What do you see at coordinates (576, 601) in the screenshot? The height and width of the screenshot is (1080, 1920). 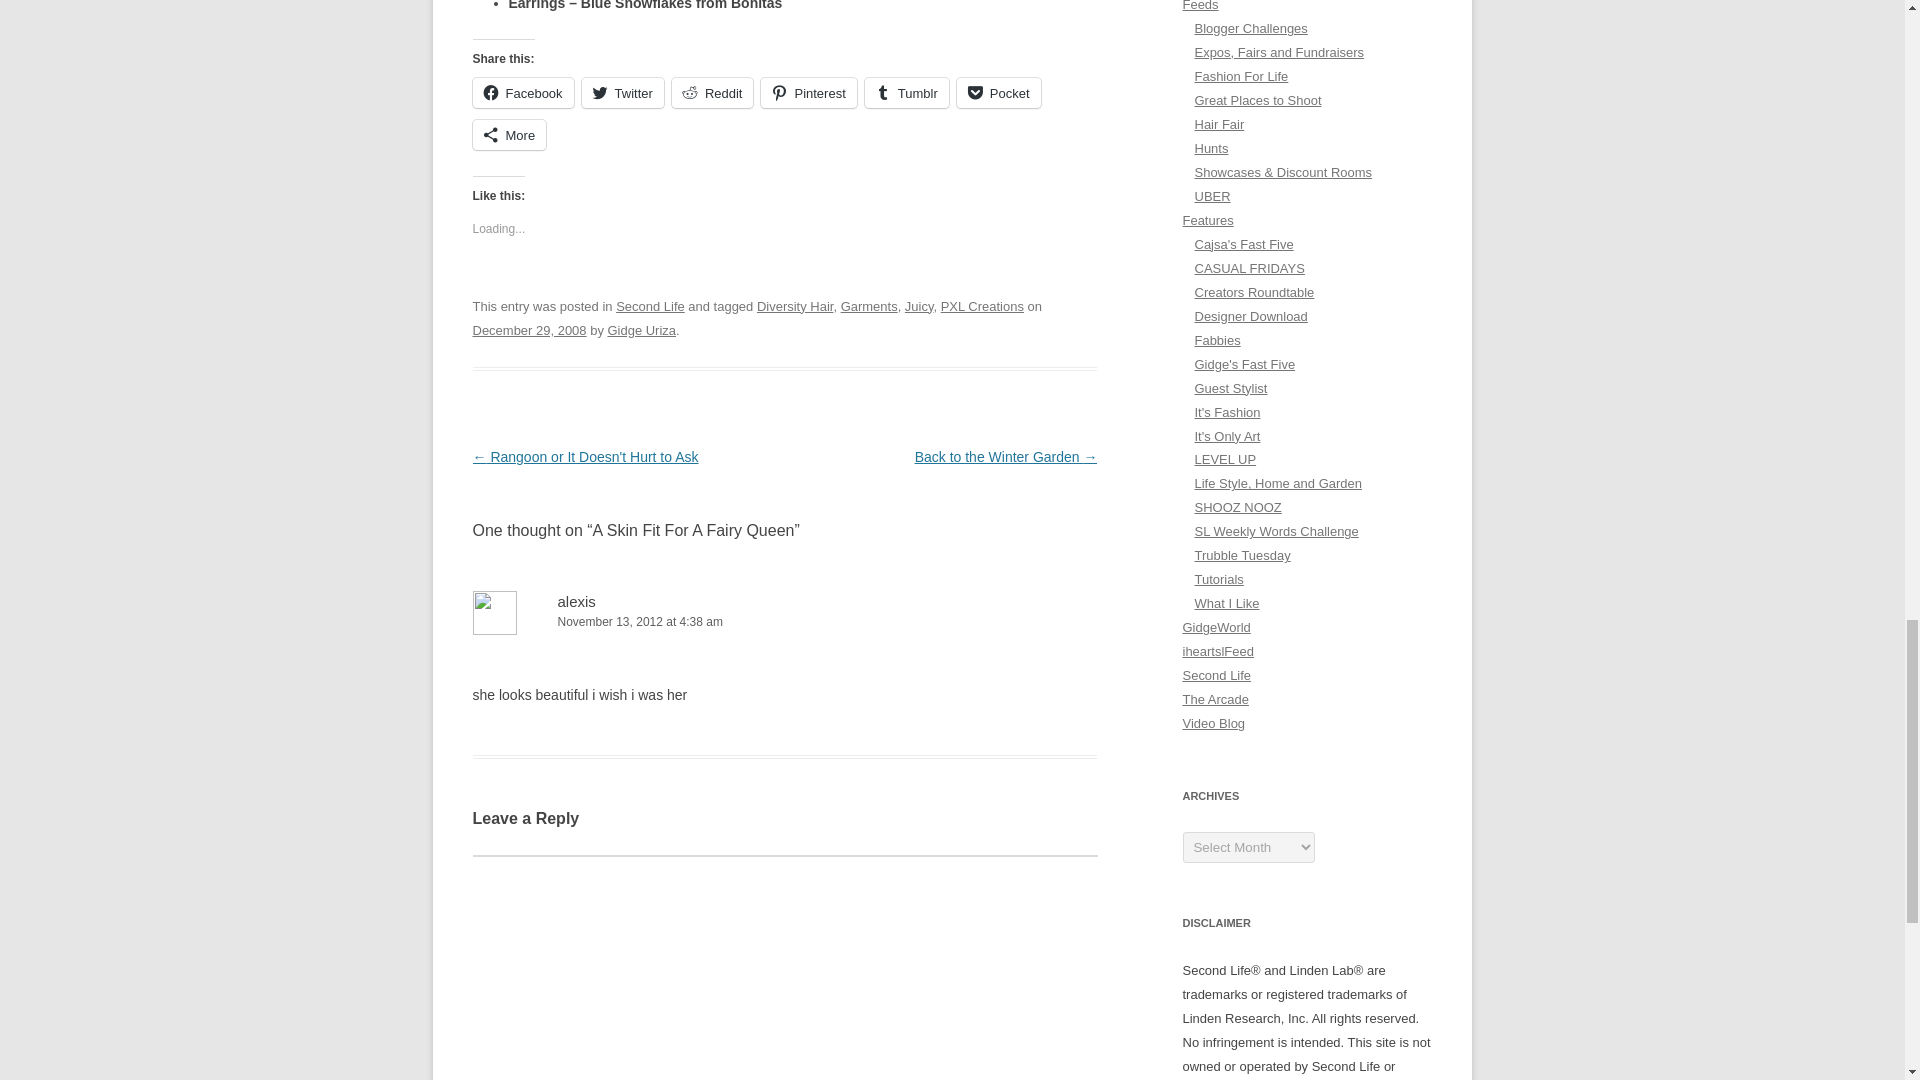 I see `alexis` at bounding box center [576, 601].